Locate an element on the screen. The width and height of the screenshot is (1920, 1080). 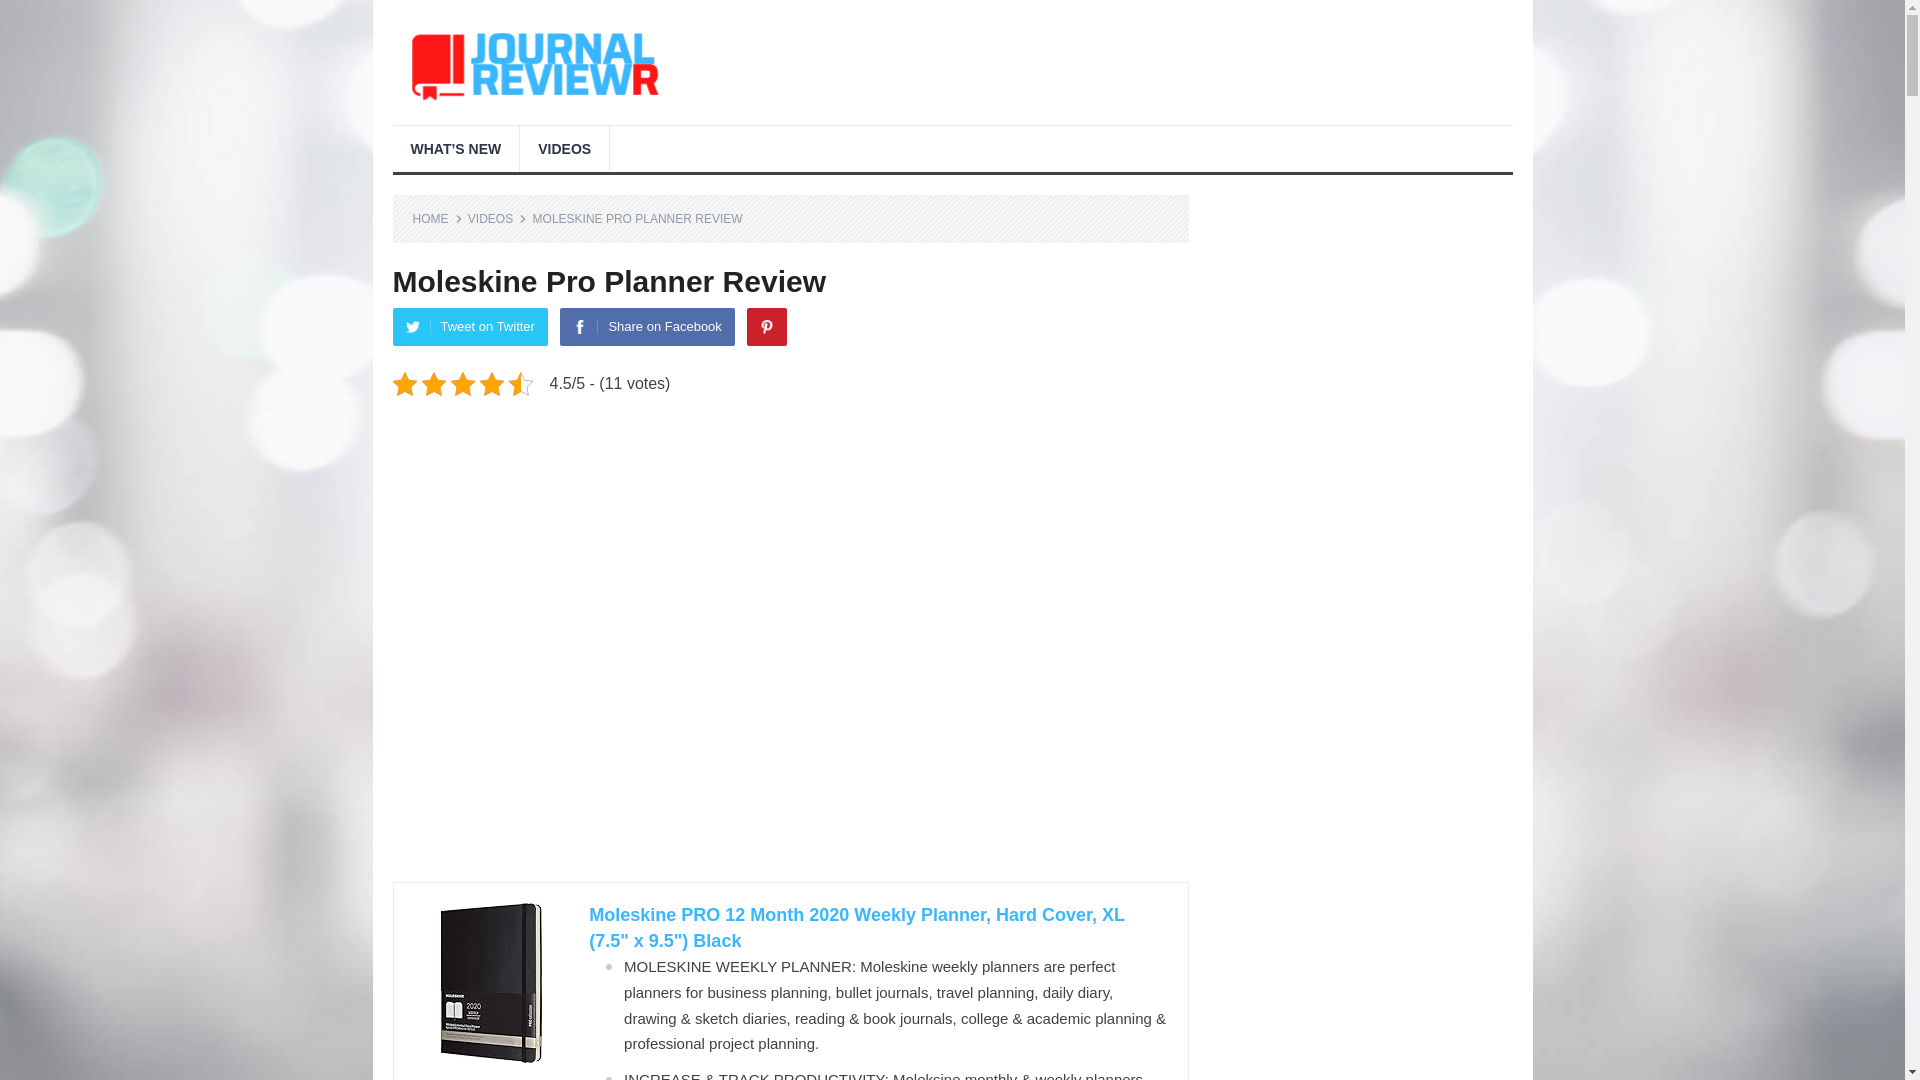
View all posts in Videos is located at coordinates (497, 218).